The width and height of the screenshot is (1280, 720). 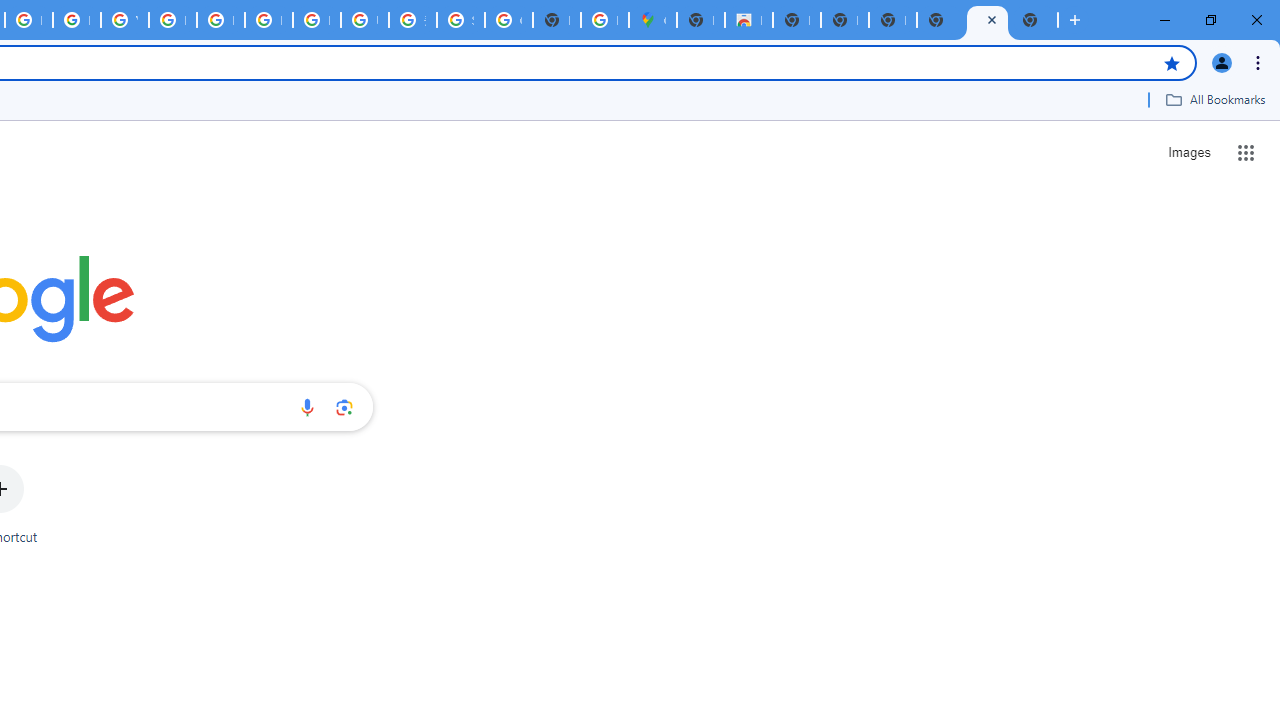 What do you see at coordinates (124, 20) in the screenshot?
I see `YouTube` at bounding box center [124, 20].